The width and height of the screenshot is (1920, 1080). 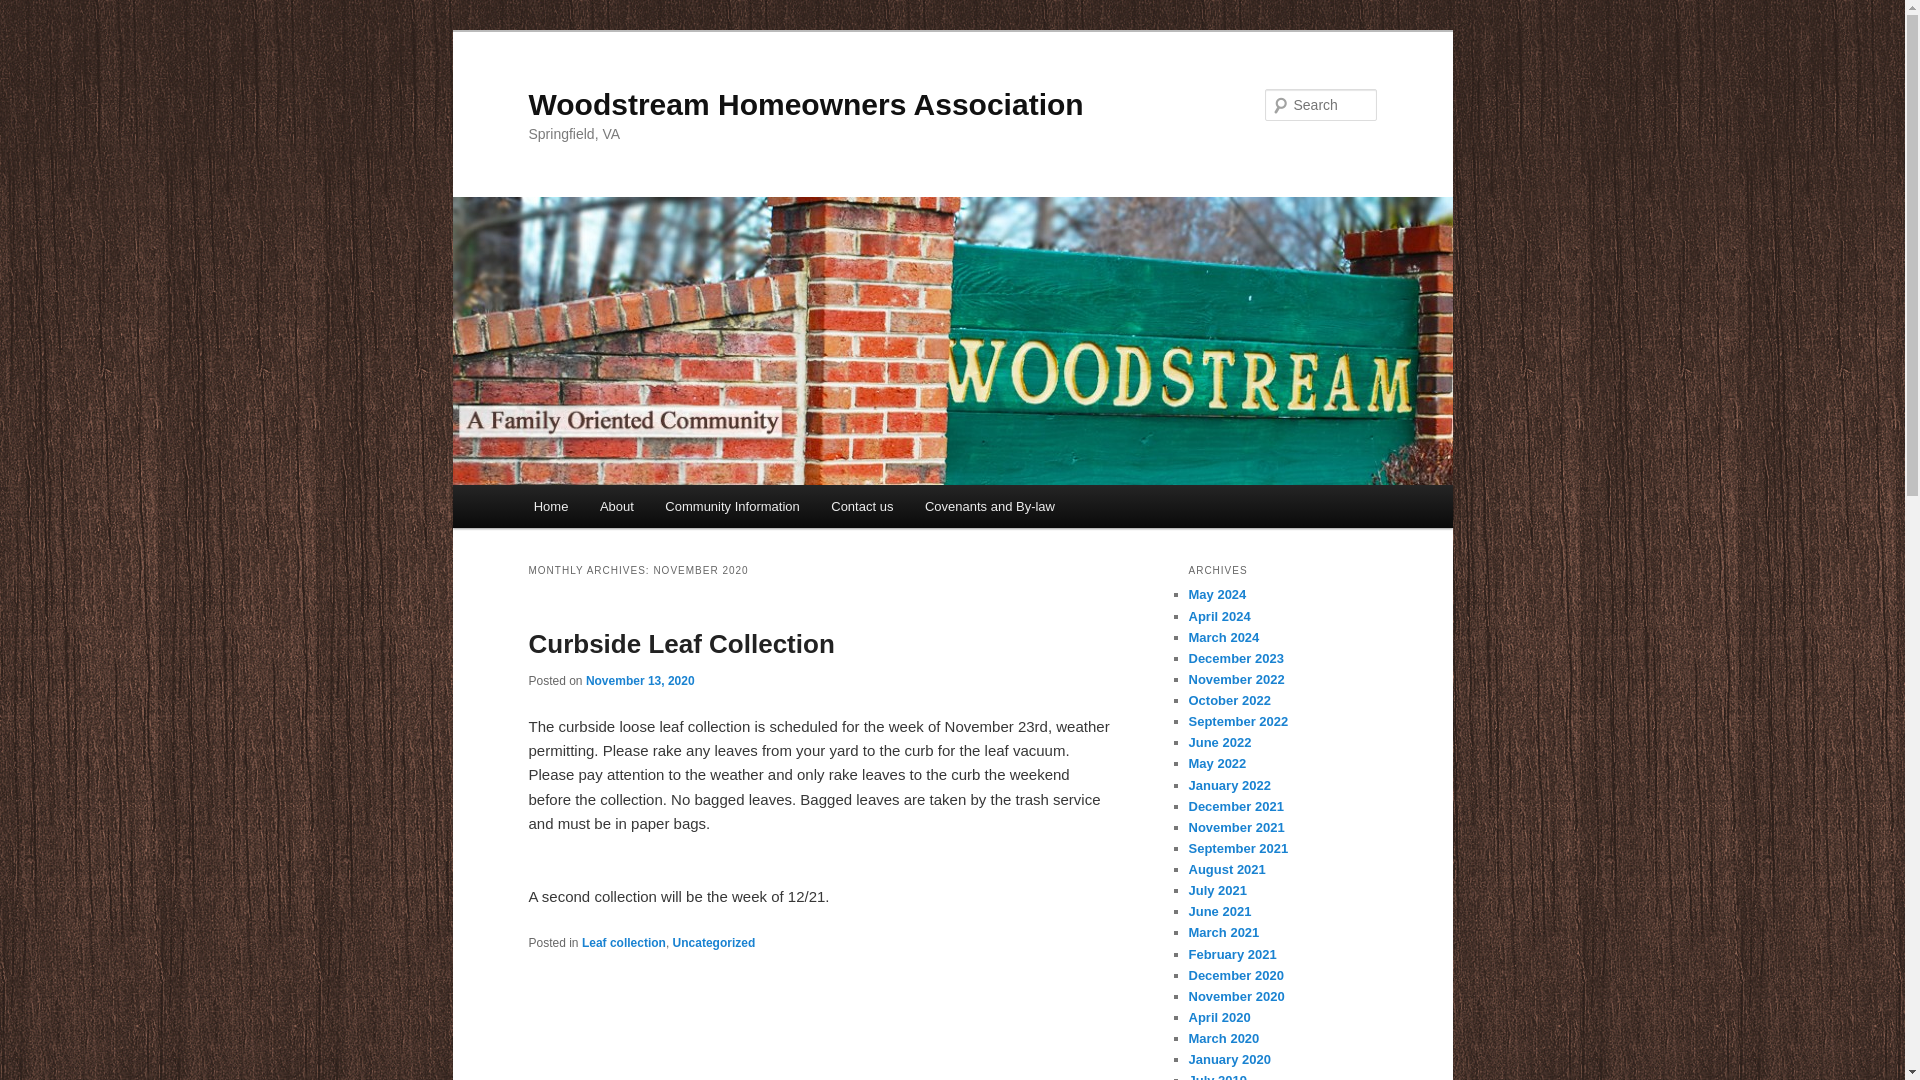 I want to click on September 2022, so click(x=1238, y=721).